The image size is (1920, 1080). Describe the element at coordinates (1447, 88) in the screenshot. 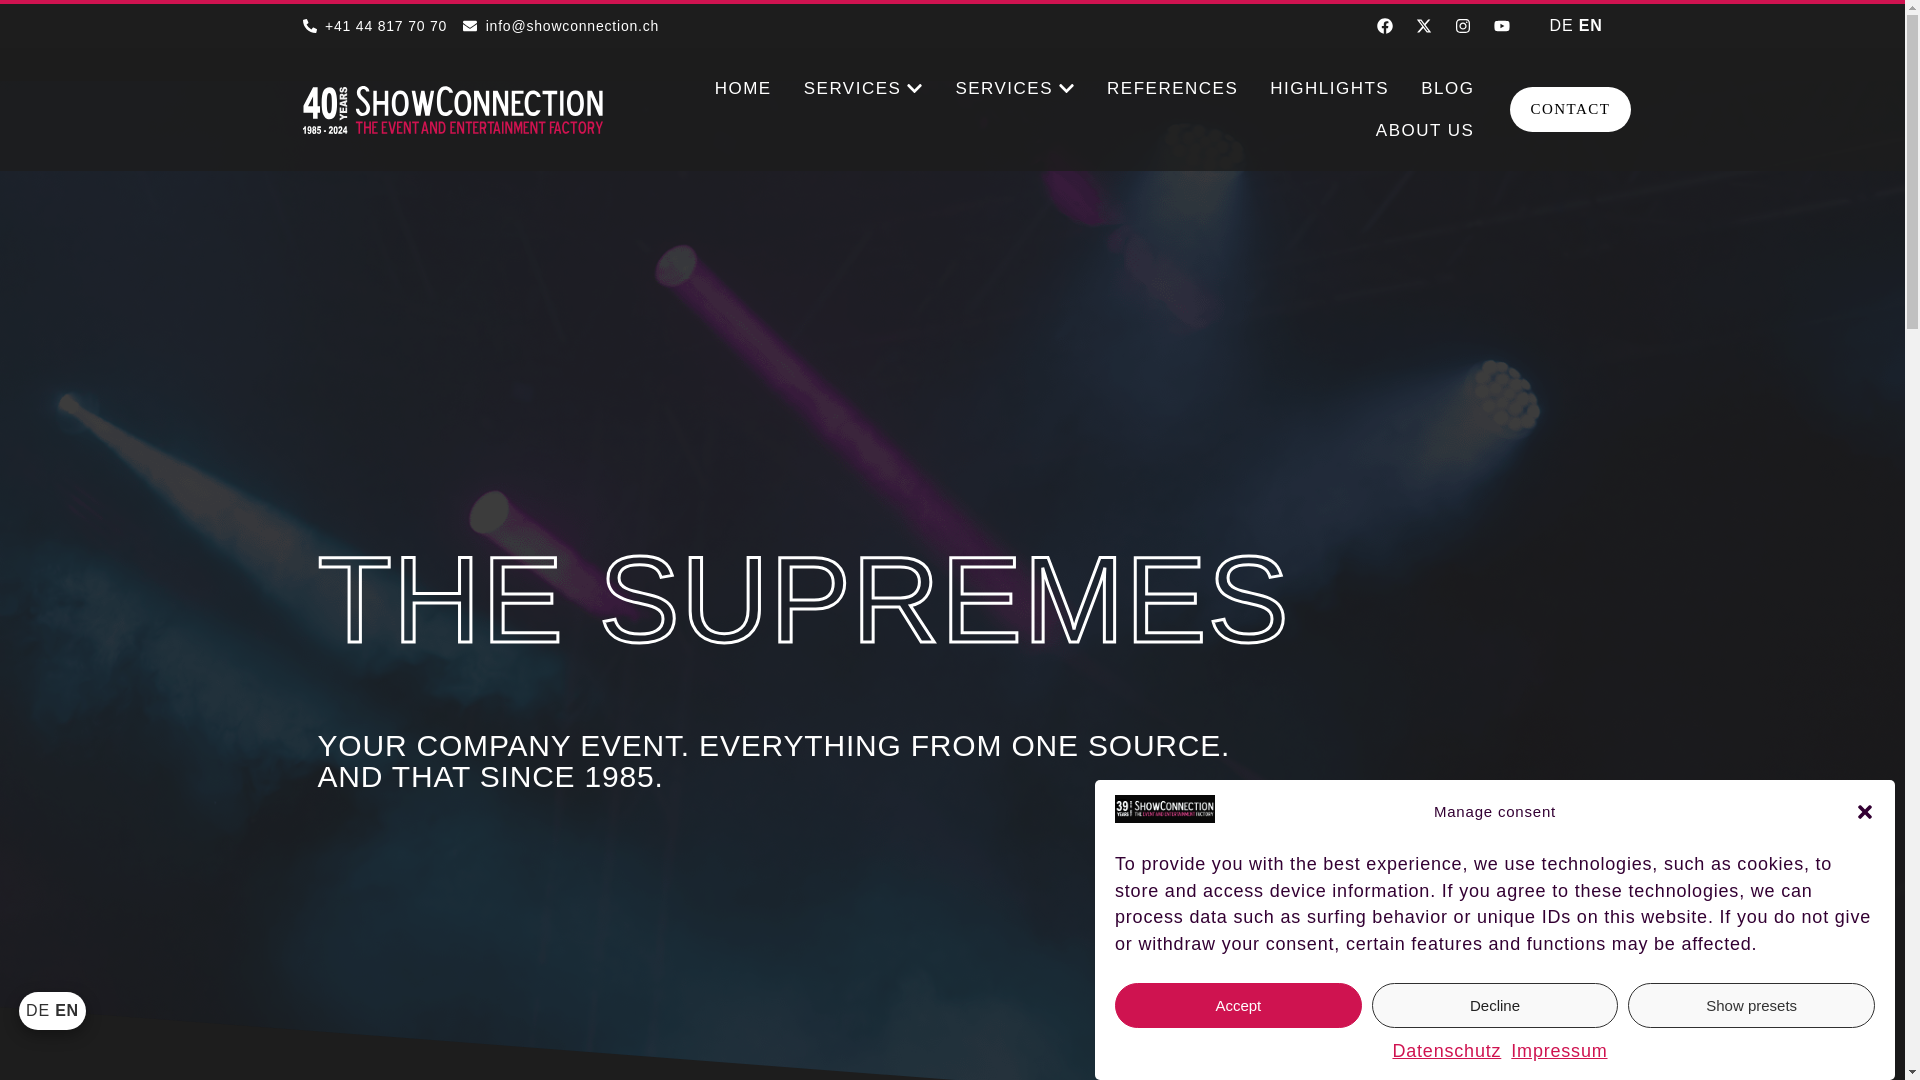

I see `BLOG` at that location.